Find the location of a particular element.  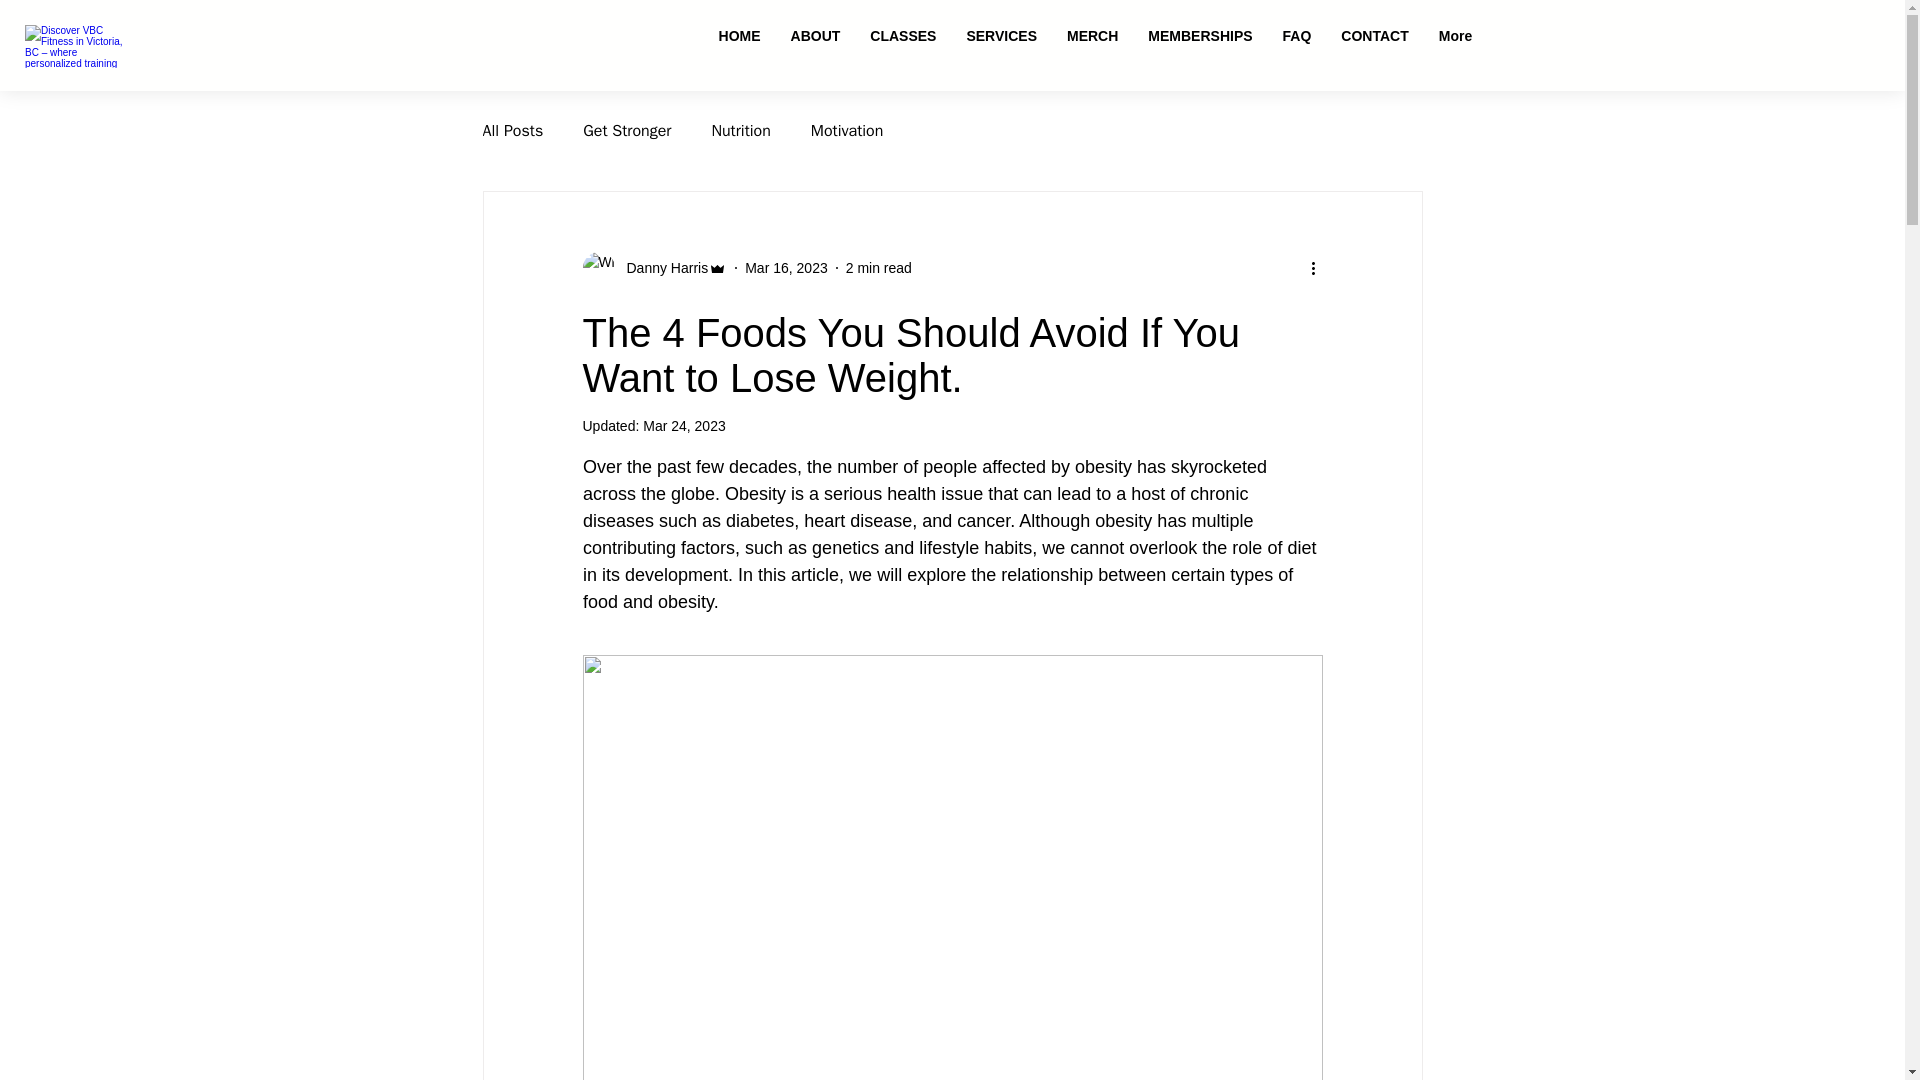

Danny Harris is located at coordinates (654, 268).